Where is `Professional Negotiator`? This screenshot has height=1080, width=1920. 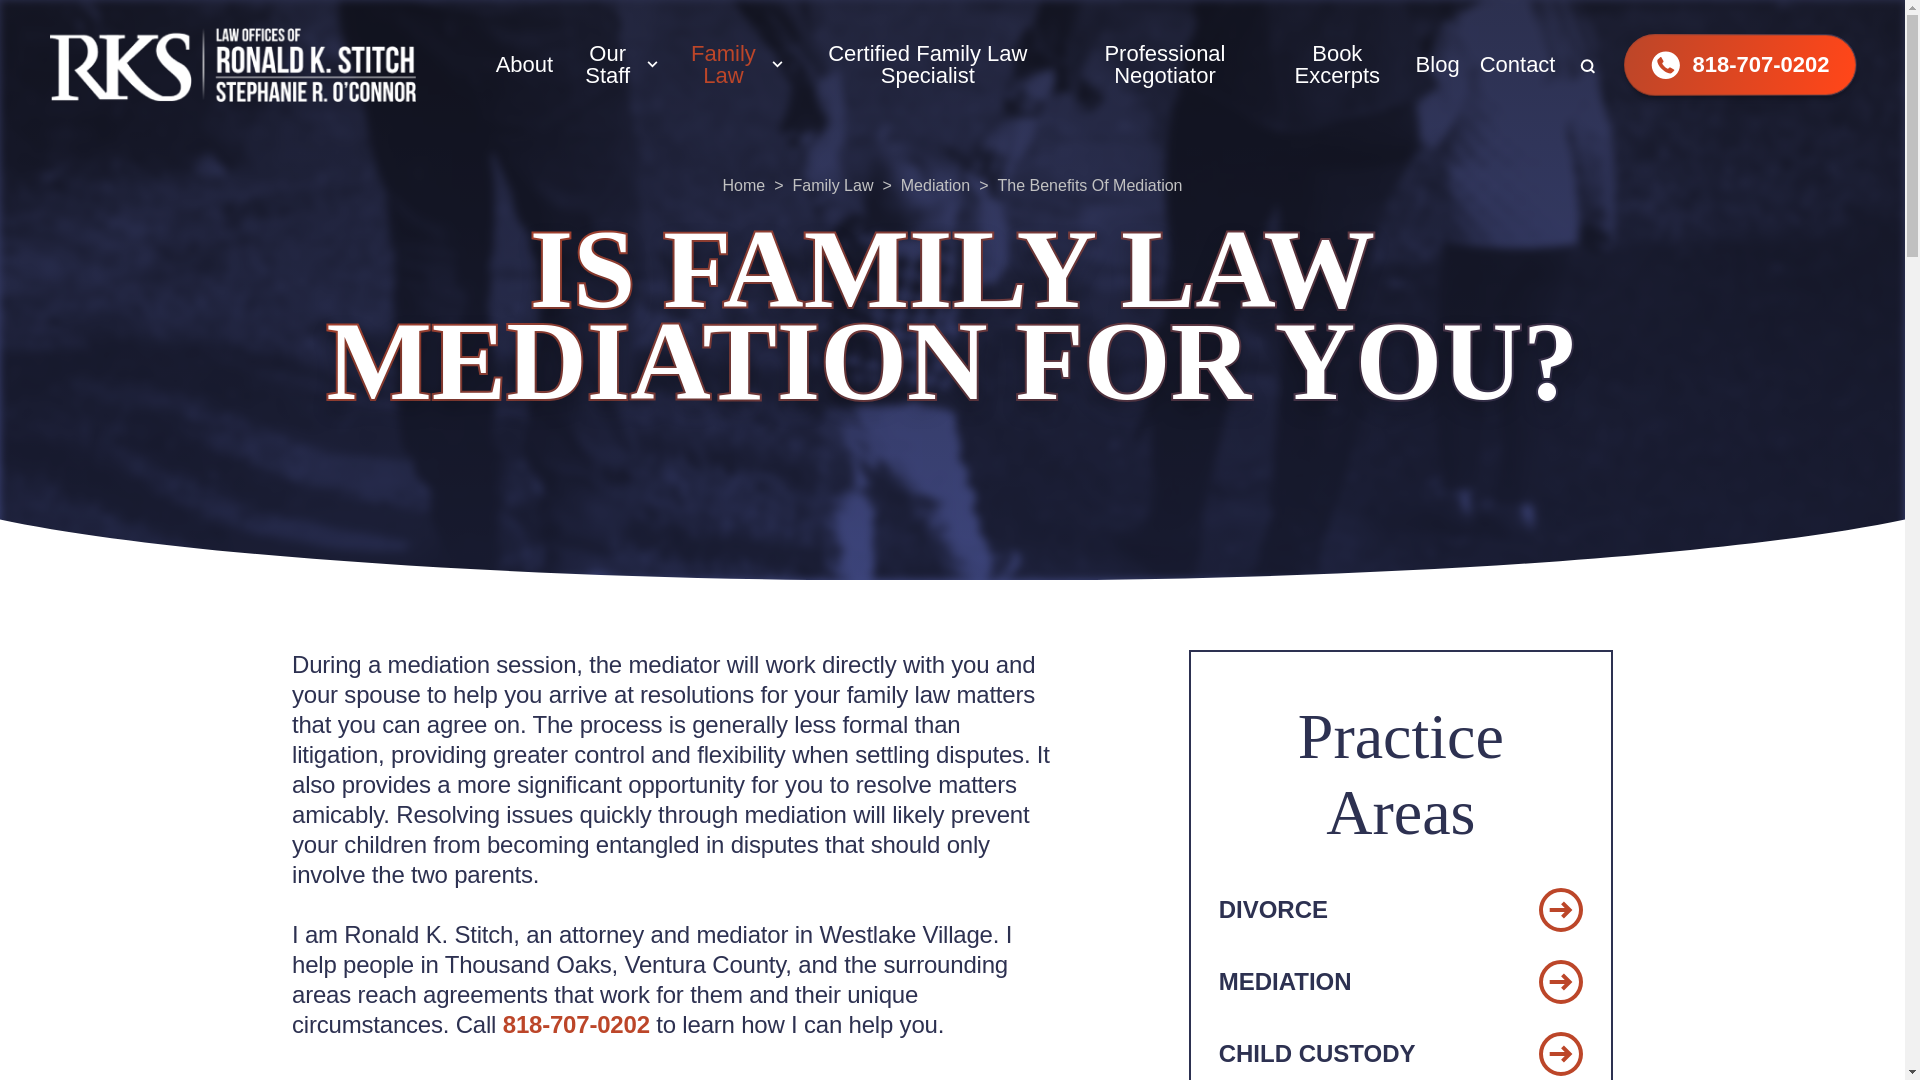 Professional Negotiator is located at coordinates (1164, 64).